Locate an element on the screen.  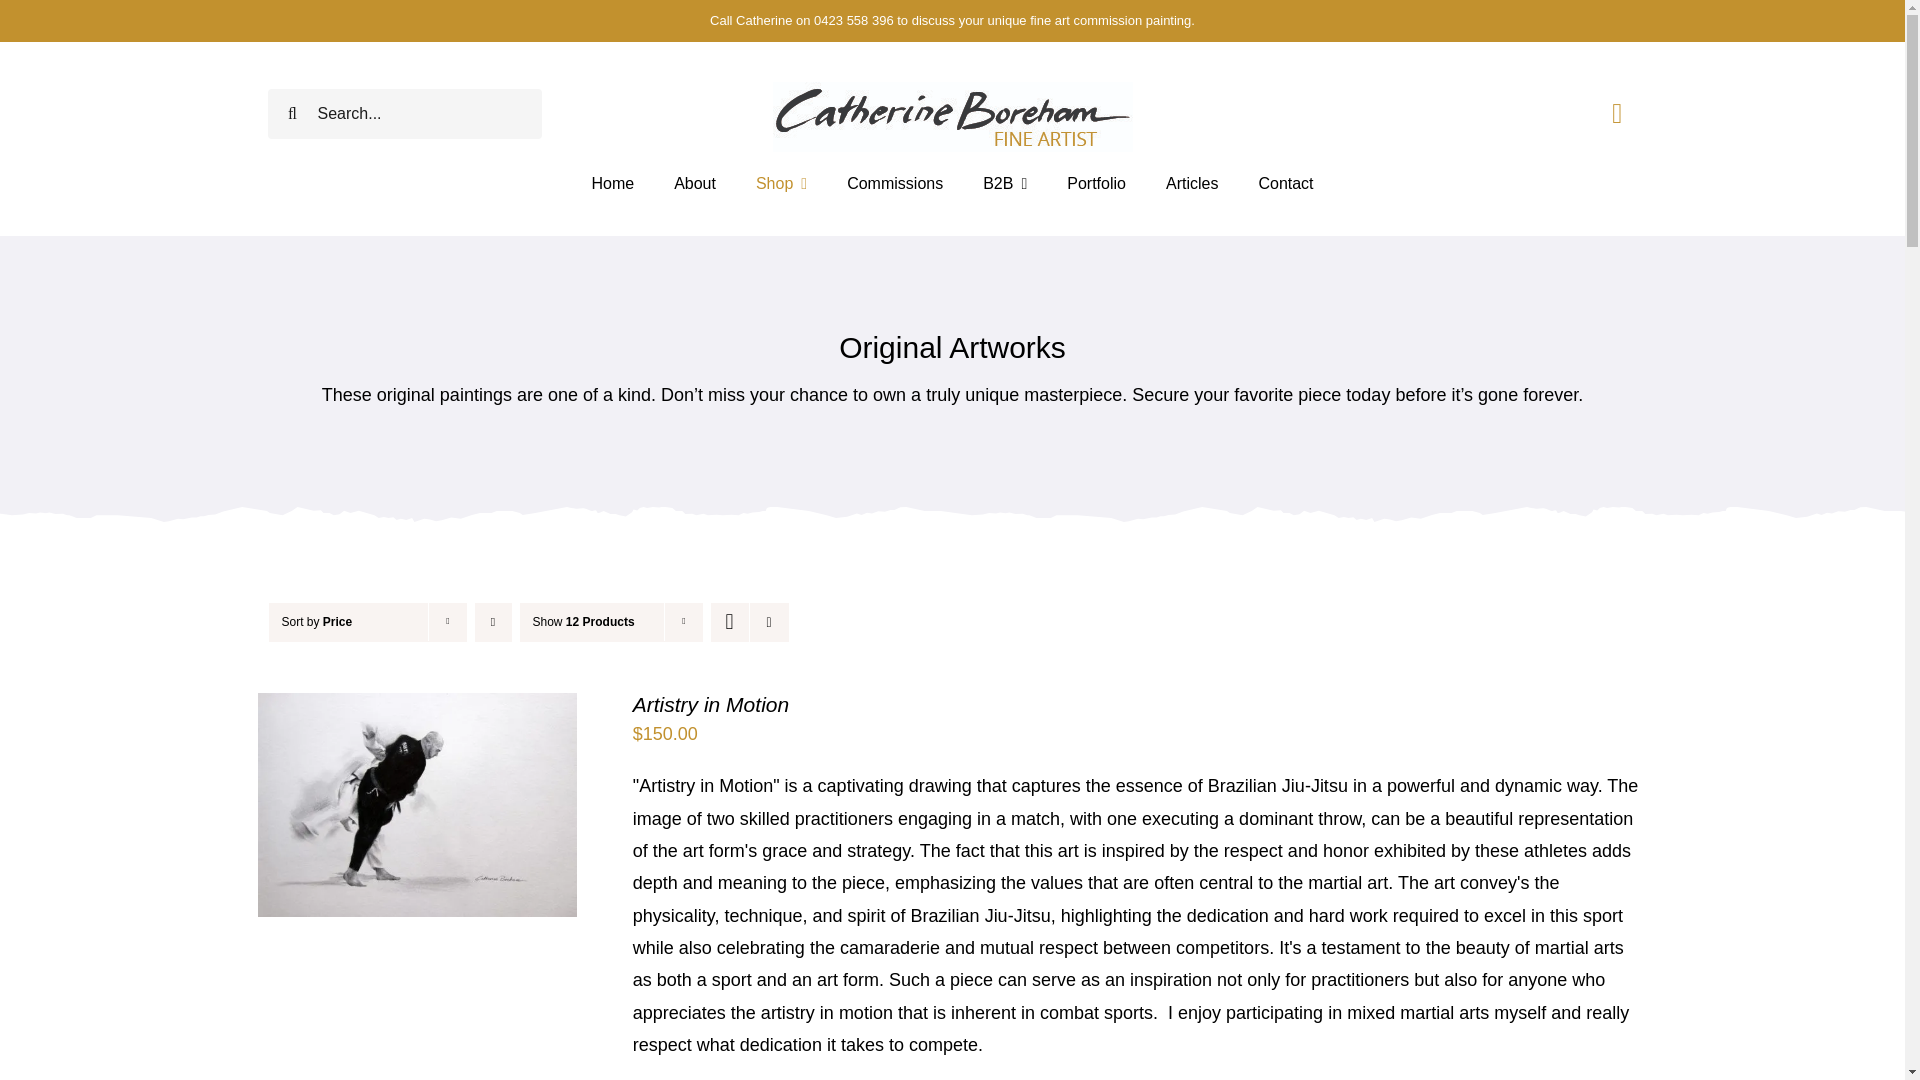
black gold 1x is located at coordinates (952, 117).